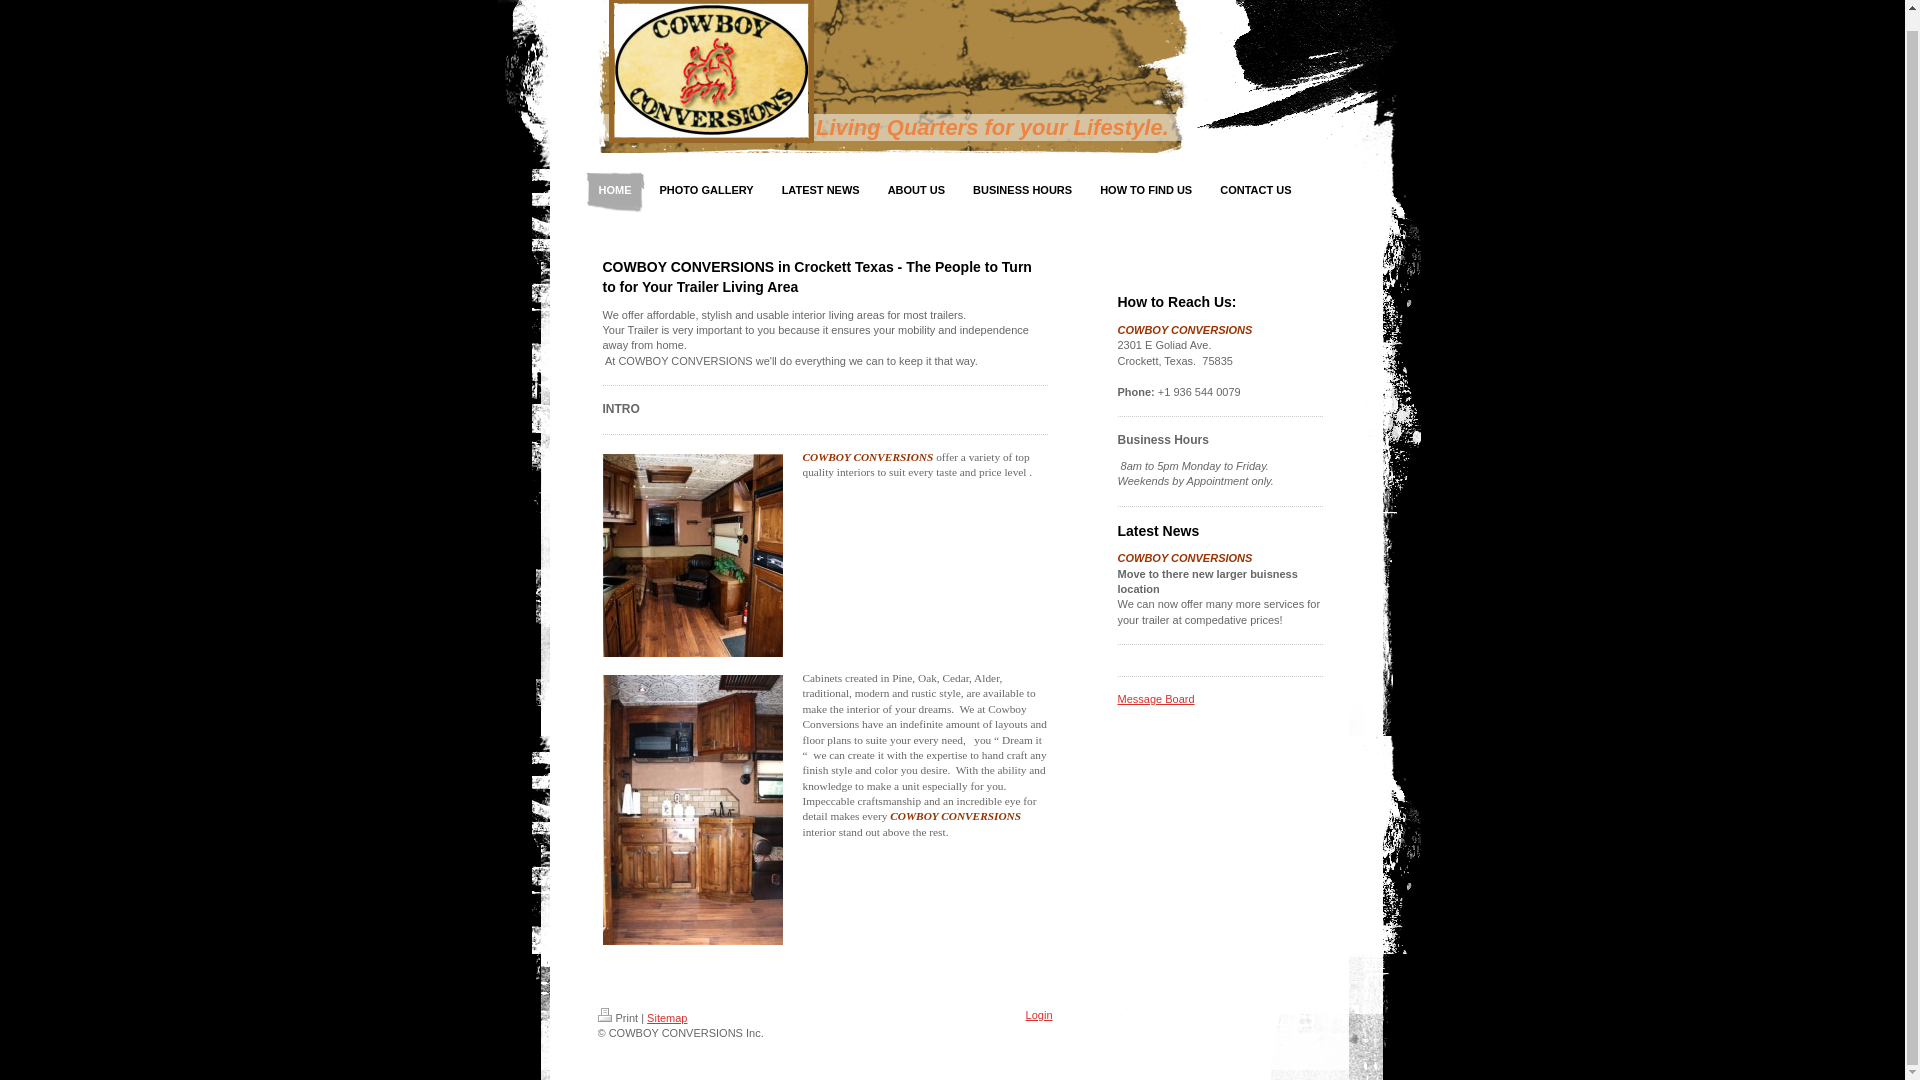 Image resolution: width=1920 pixels, height=1080 pixels. What do you see at coordinates (1146, 190) in the screenshot?
I see `HOW TO FIND US` at bounding box center [1146, 190].